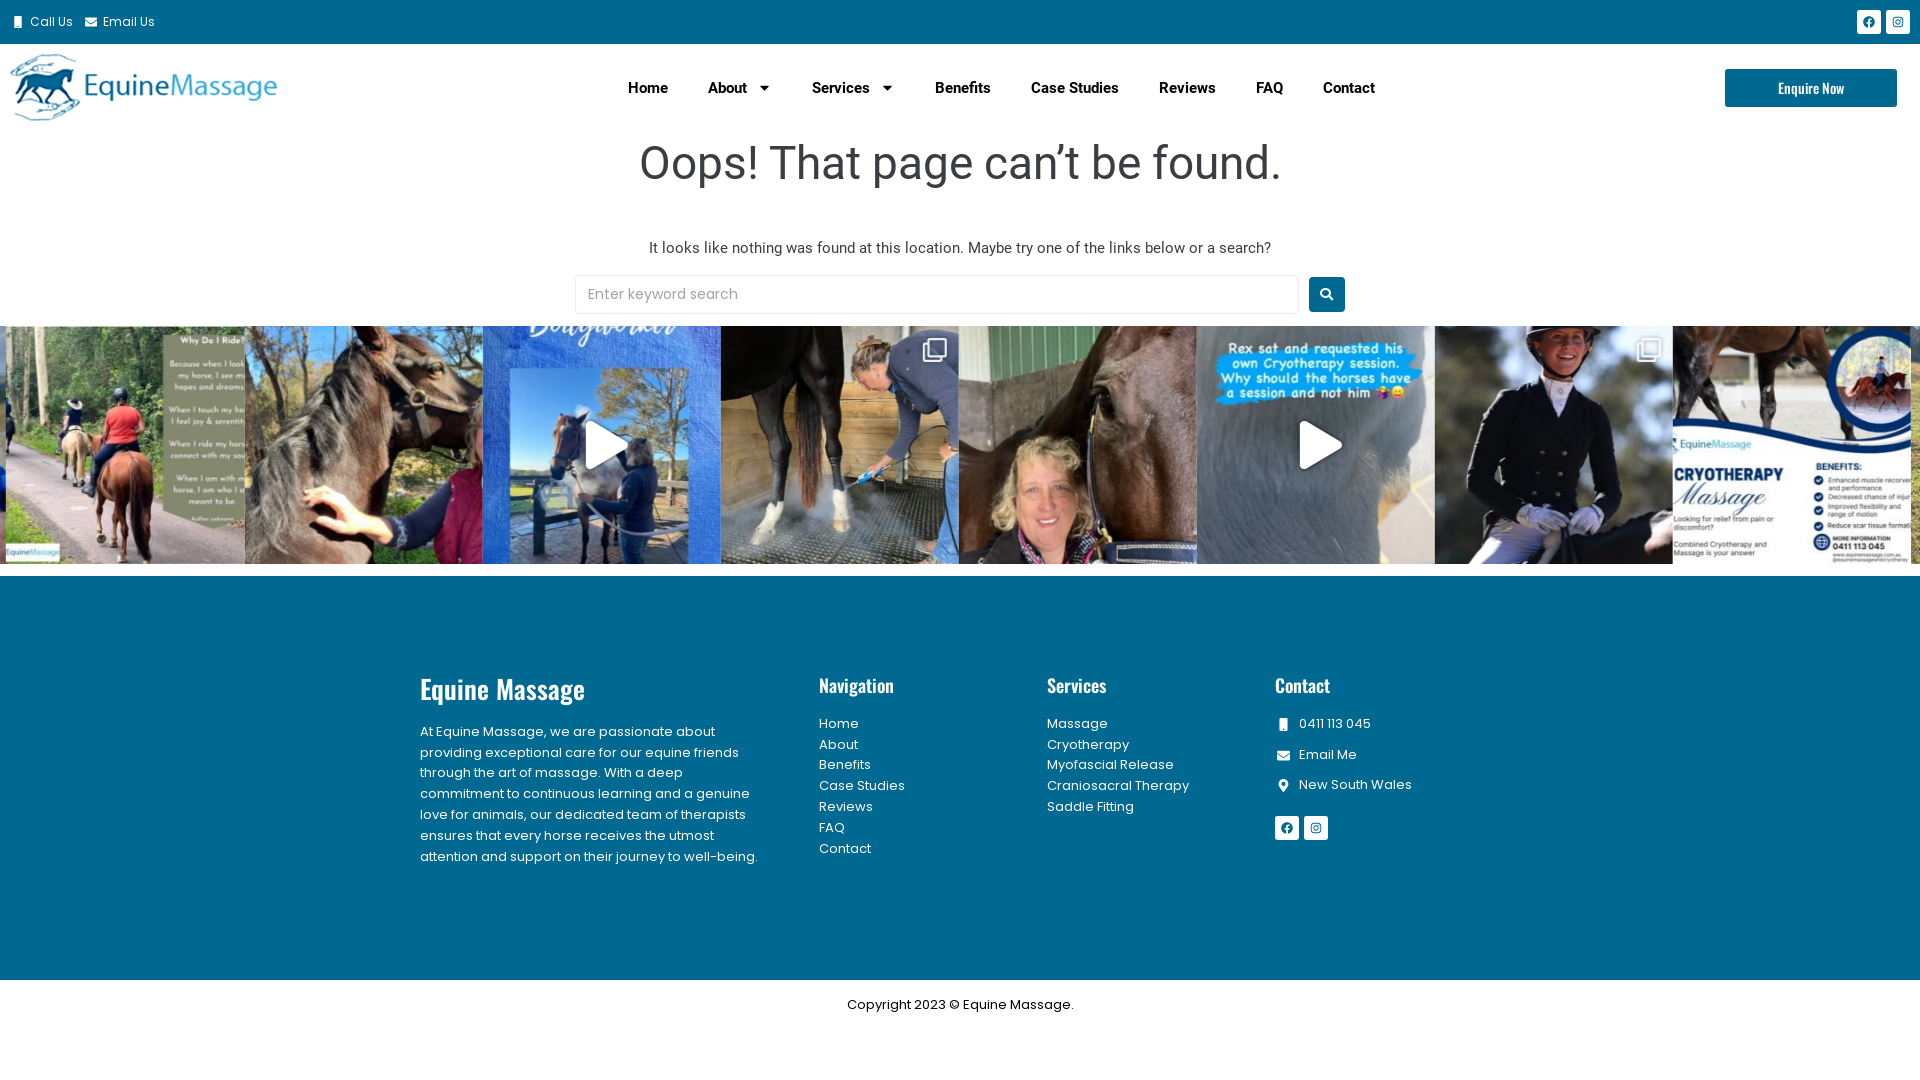 The height and width of the screenshot is (1080, 1920). I want to click on FAQ, so click(1270, 88).